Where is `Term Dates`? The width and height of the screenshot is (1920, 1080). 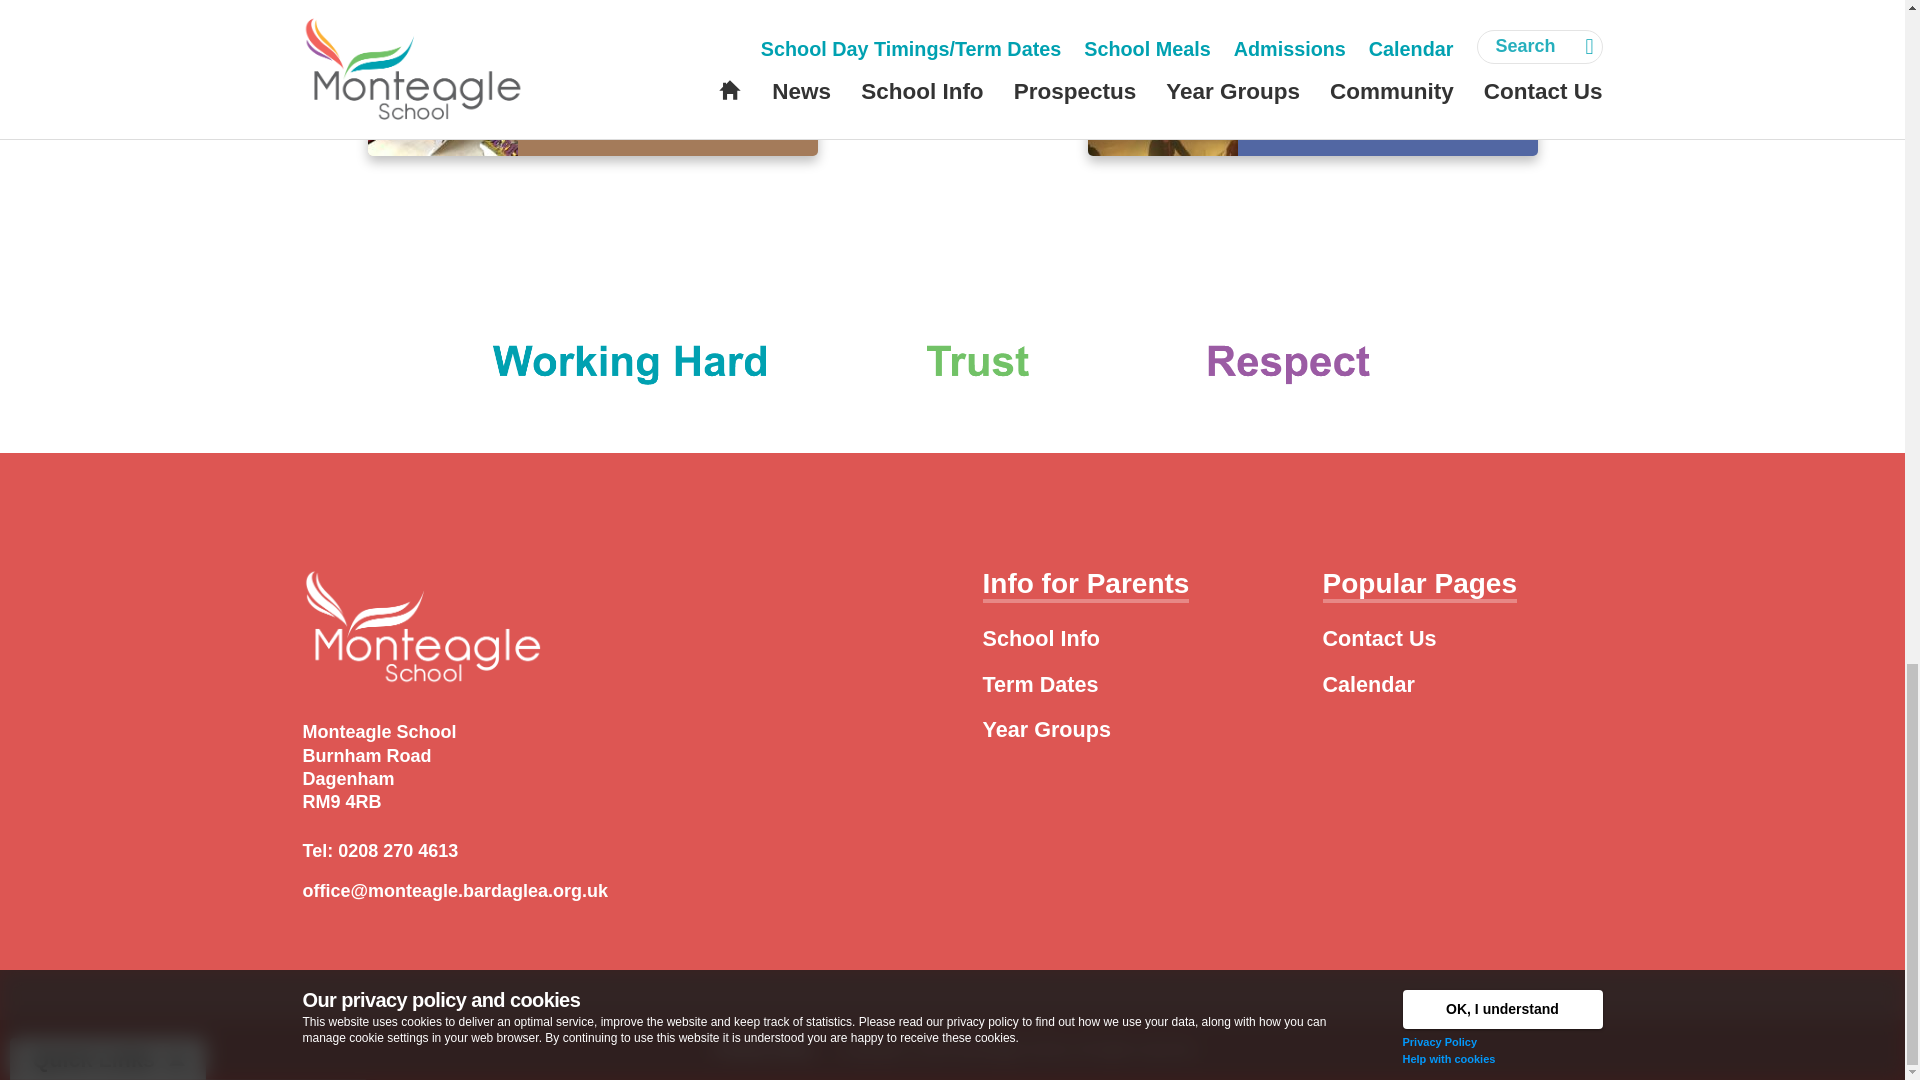
Term Dates is located at coordinates (1040, 684).